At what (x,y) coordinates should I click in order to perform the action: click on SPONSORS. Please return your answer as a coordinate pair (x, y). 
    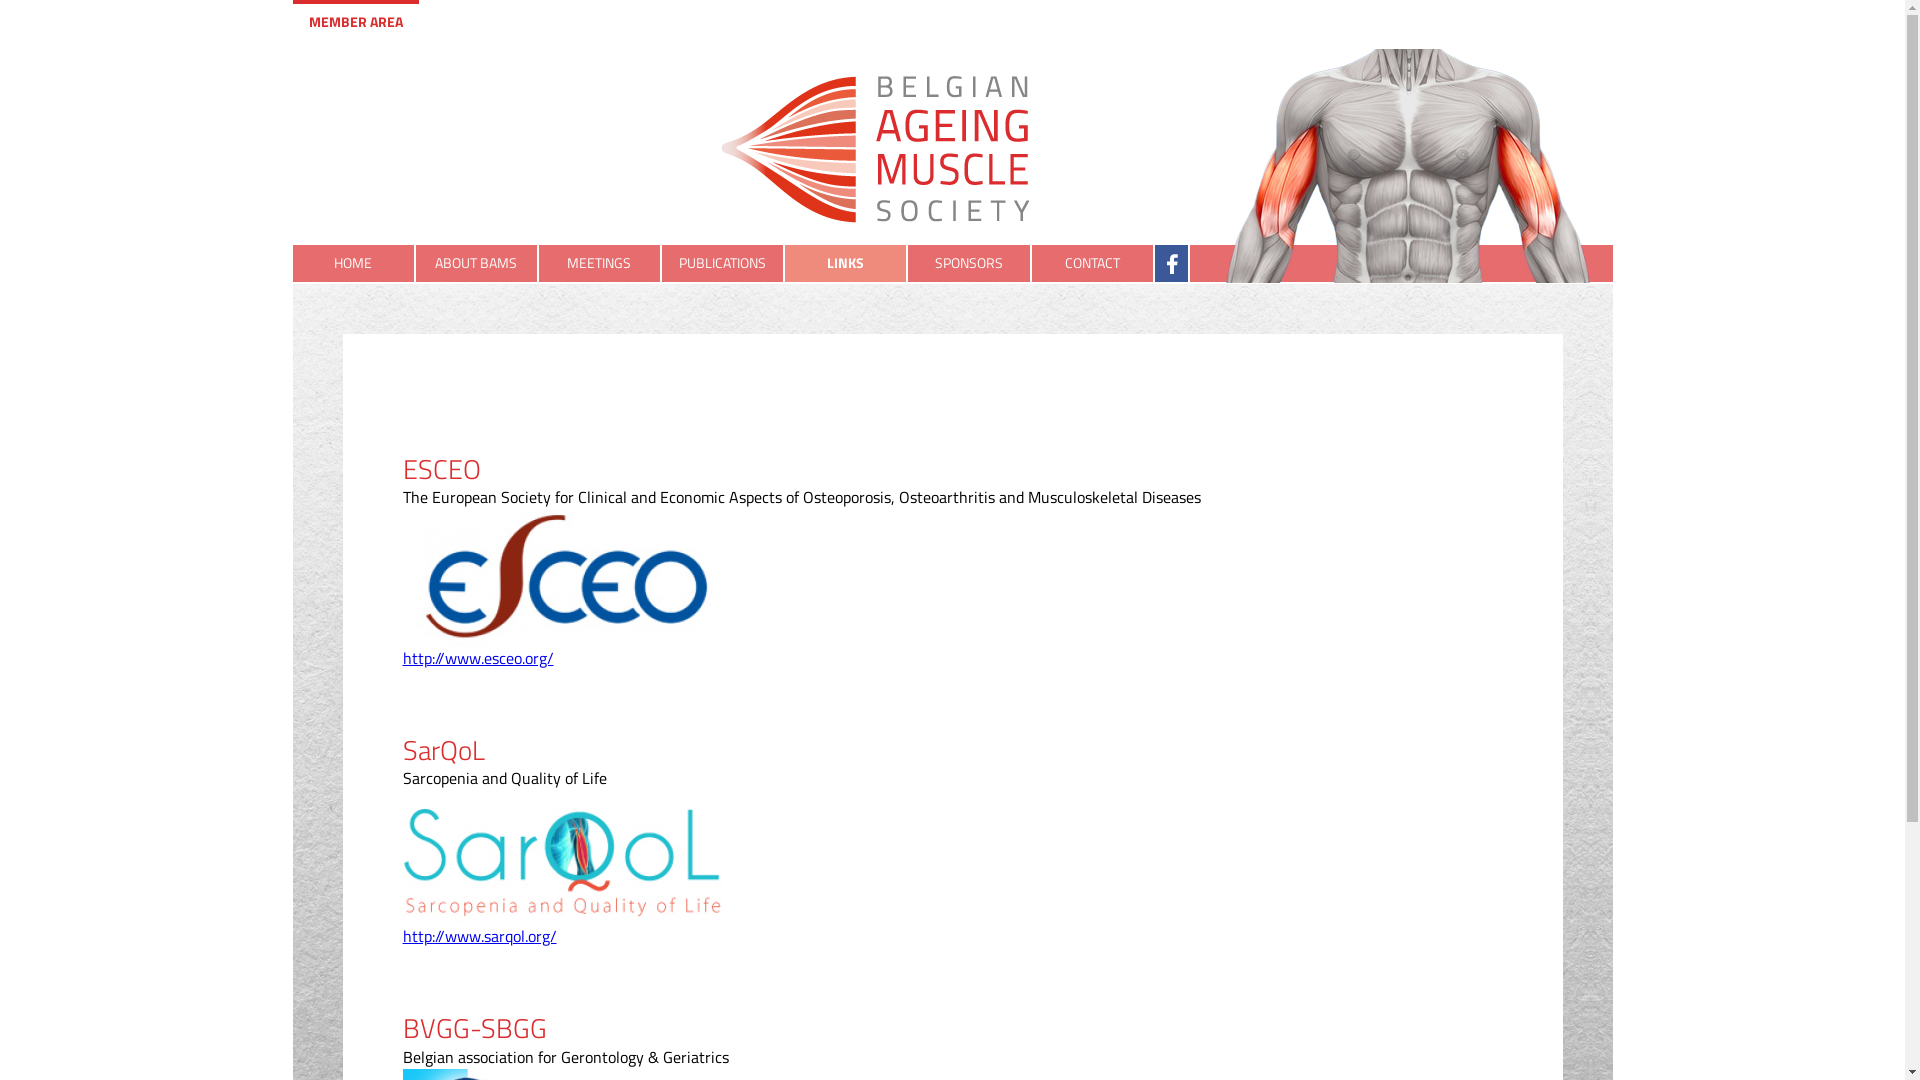
    Looking at the image, I should click on (970, 264).